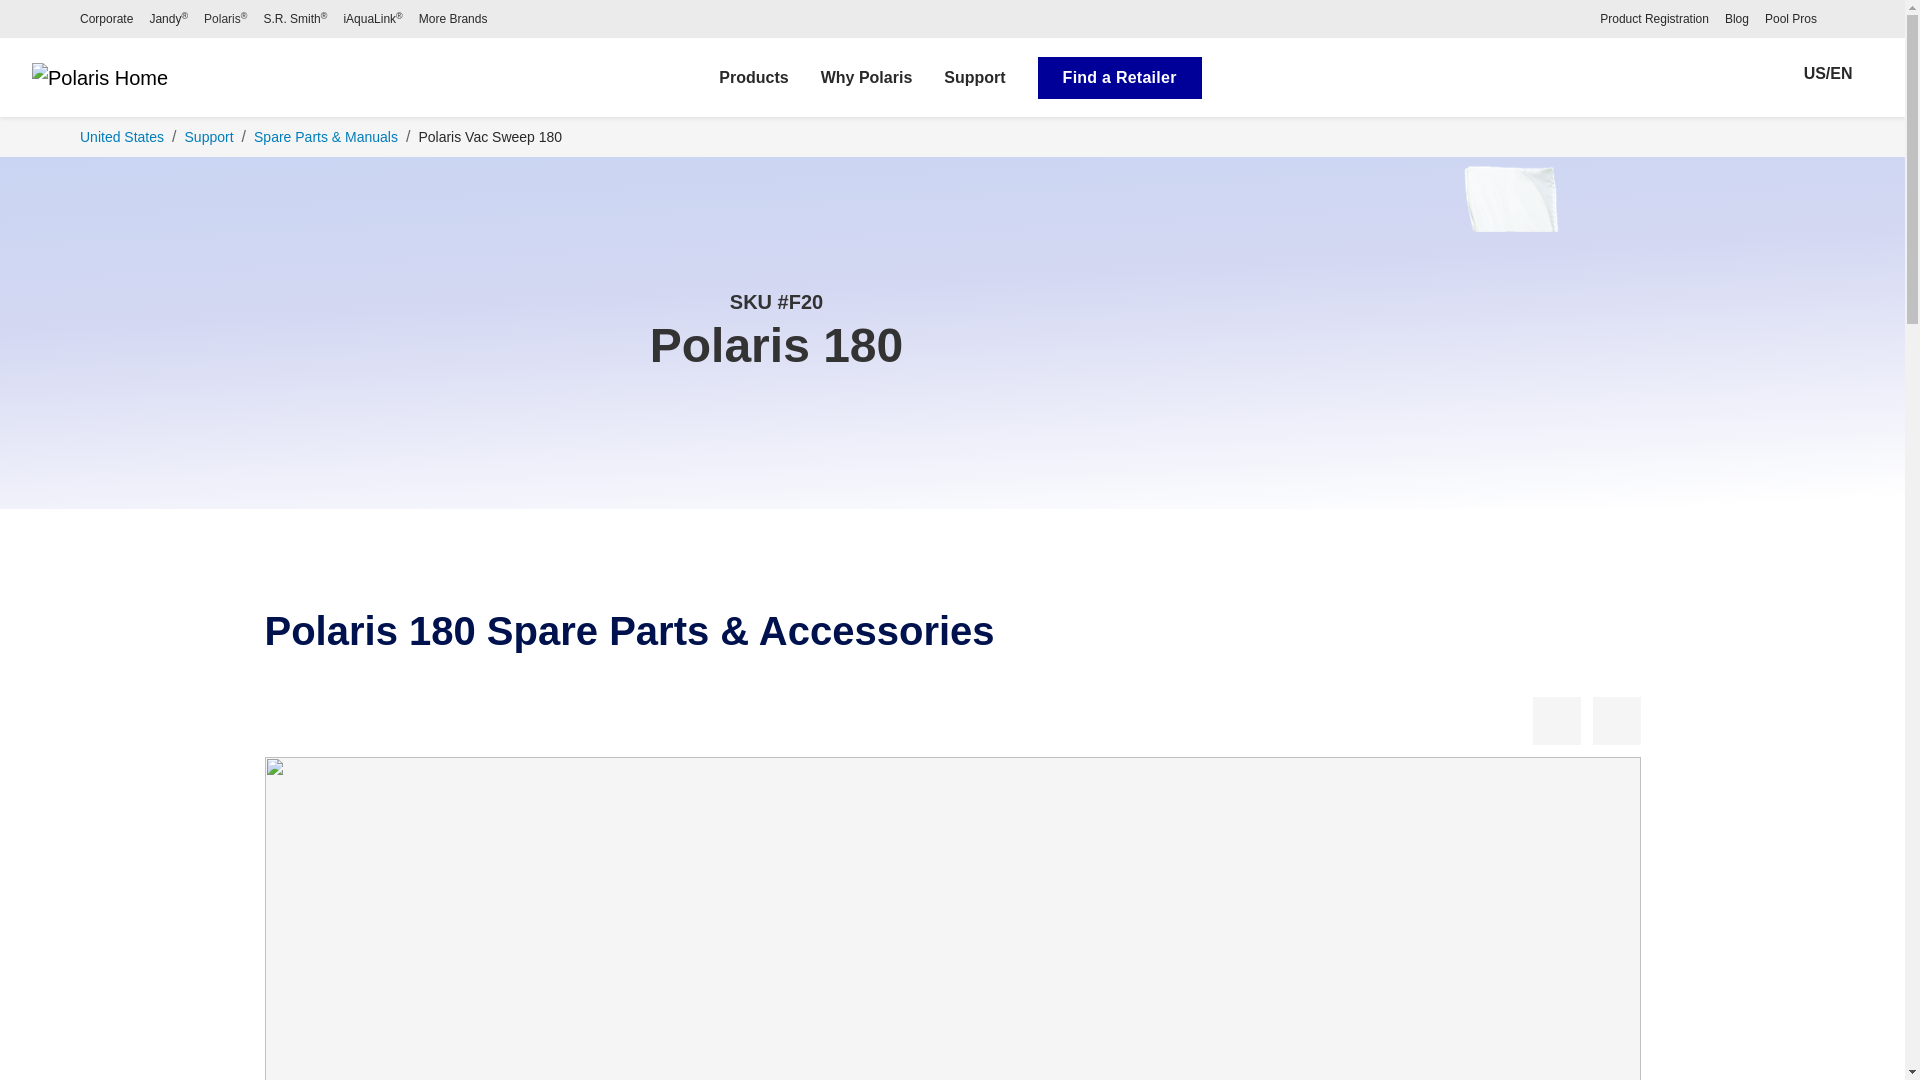 Image resolution: width=1920 pixels, height=1080 pixels. Describe the element at coordinates (753, 78) in the screenshot. I see `Products` at that location.